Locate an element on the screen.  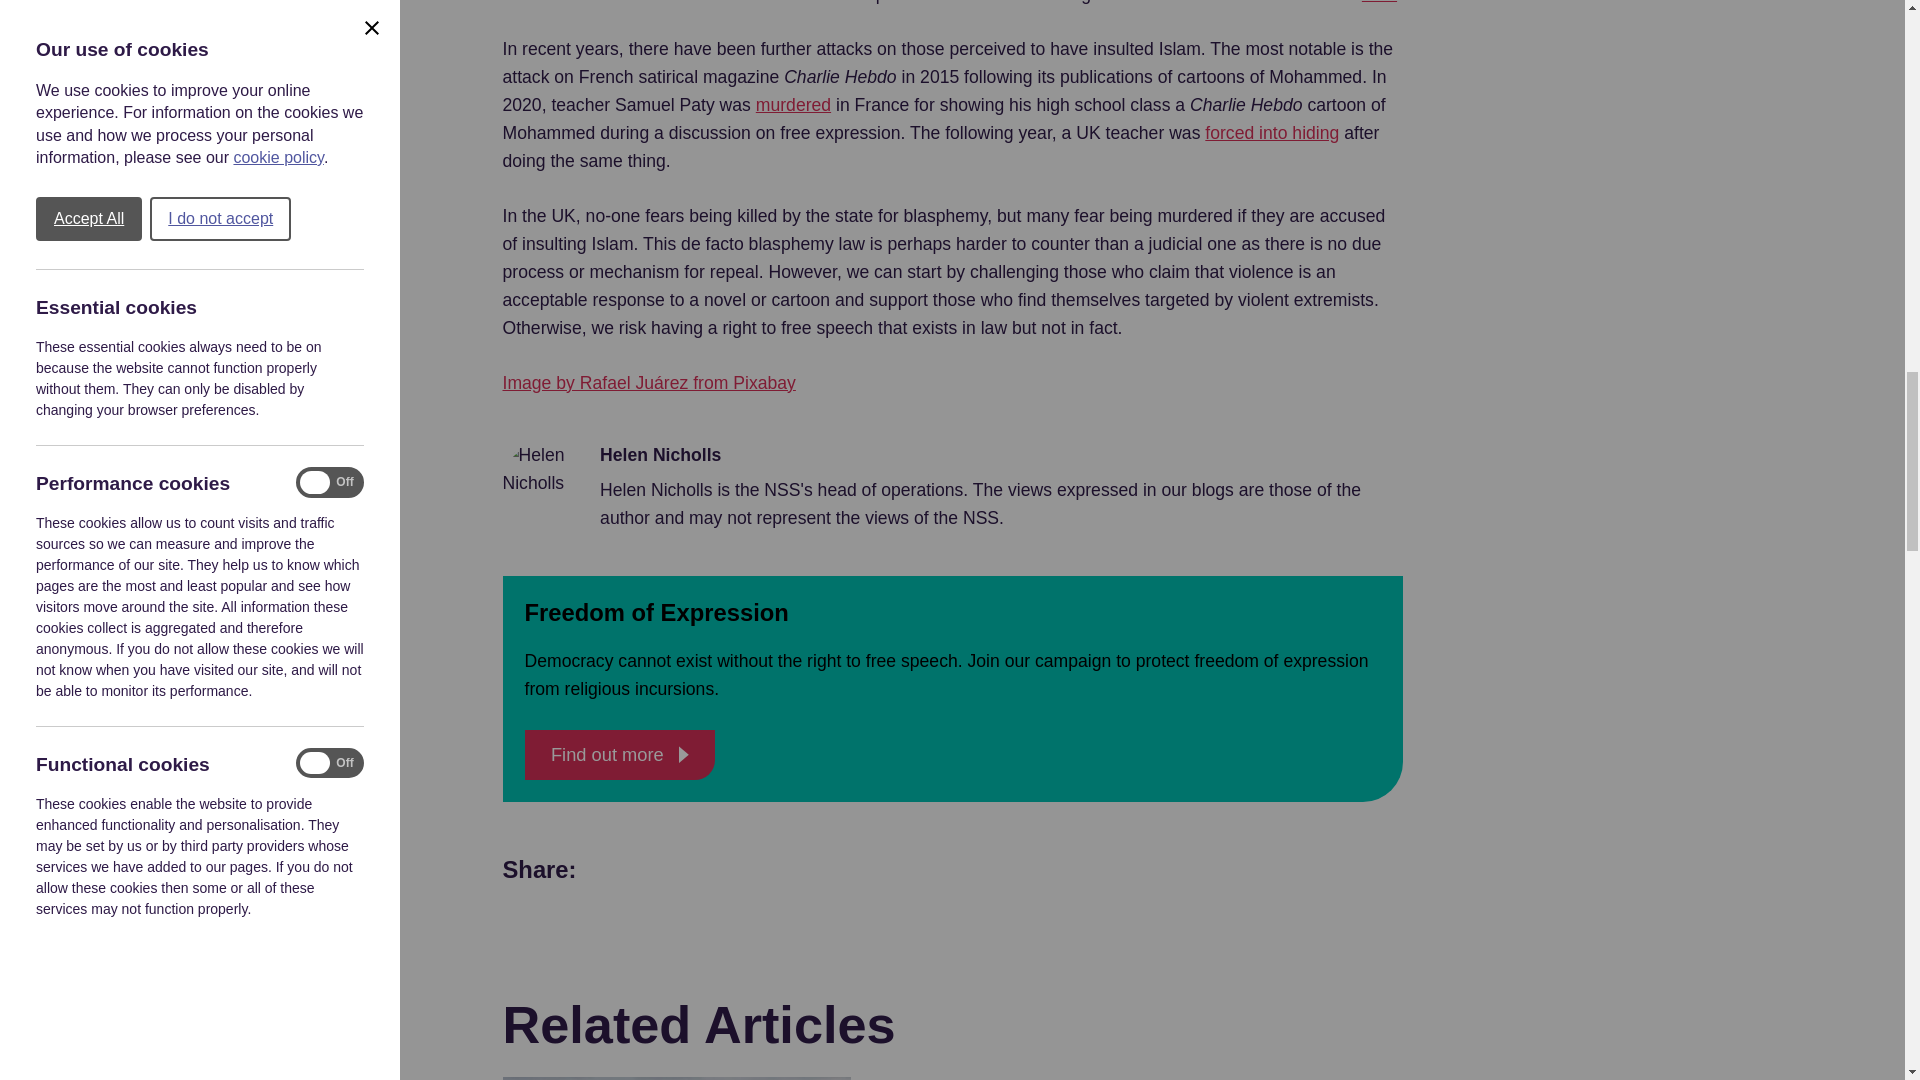
forced into hiding is located at coordinates (1272, 132).